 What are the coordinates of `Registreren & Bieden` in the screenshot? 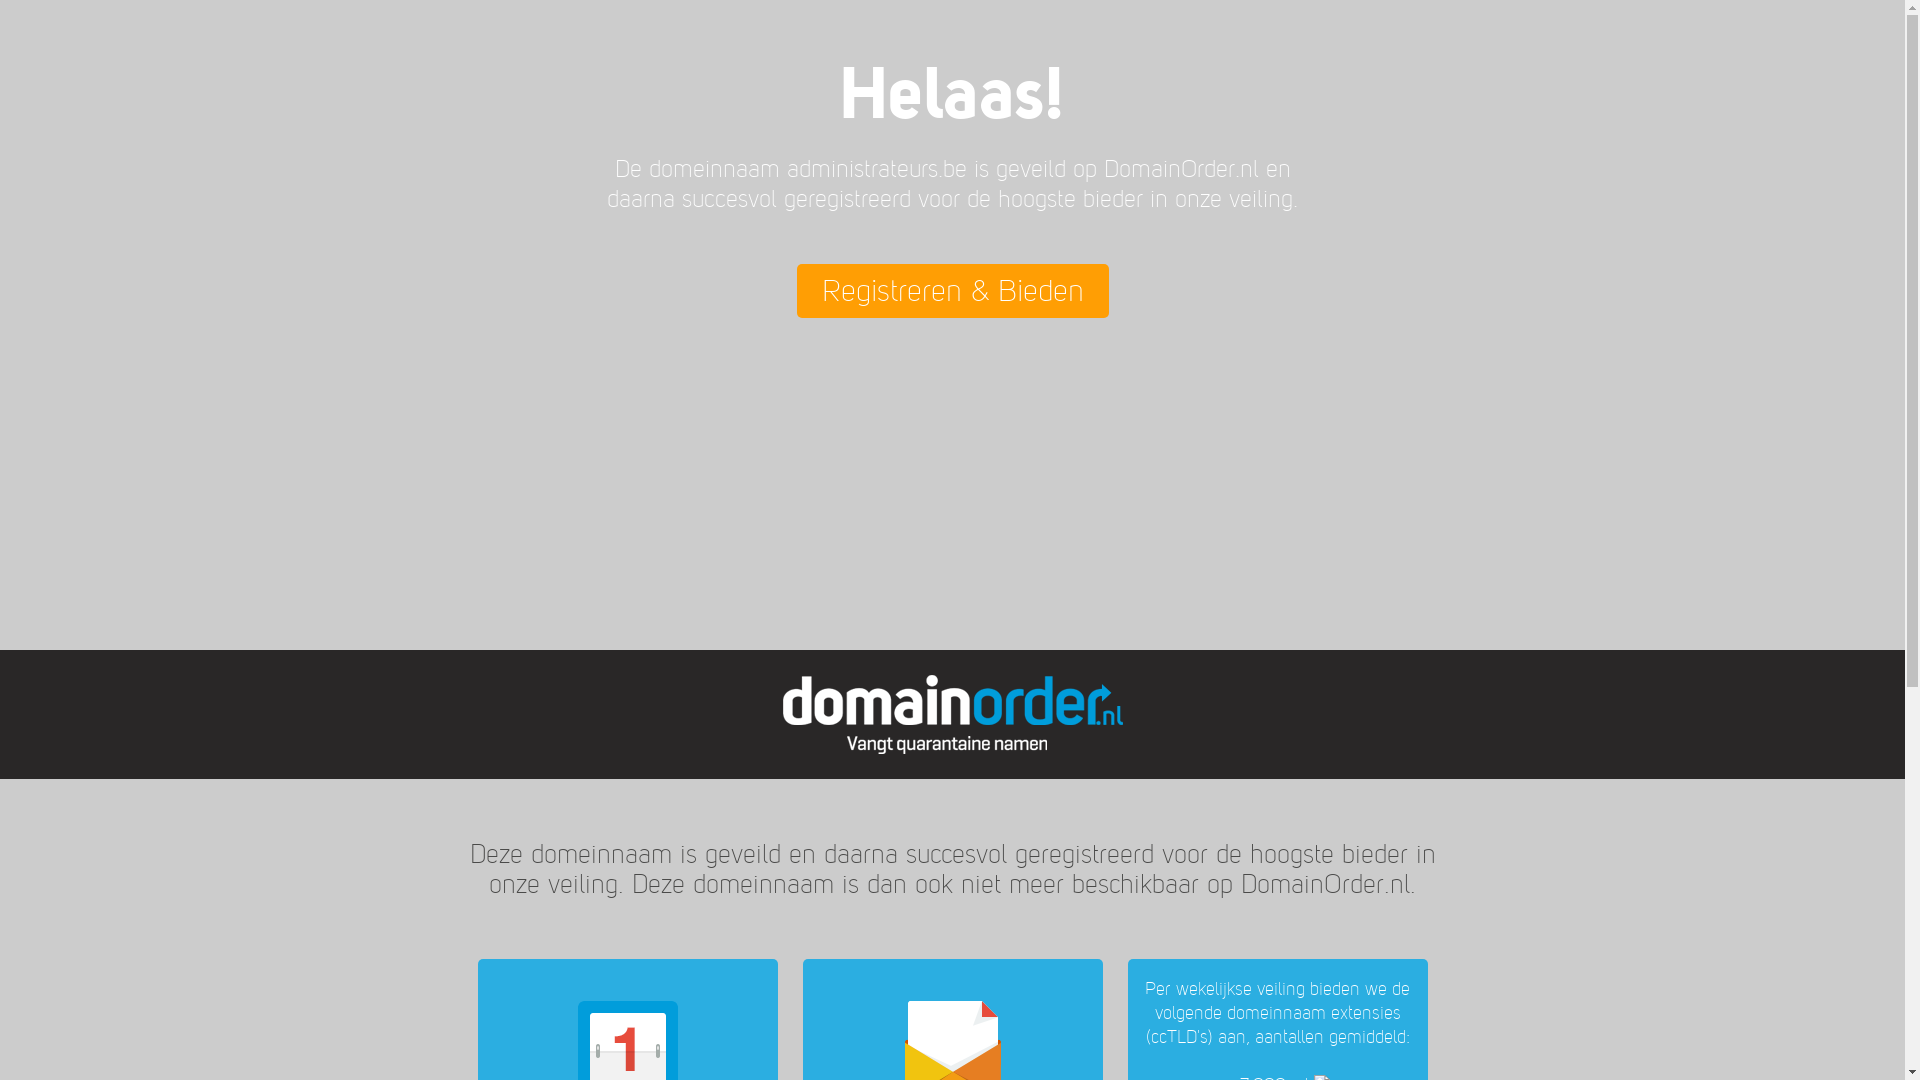 It's located at (952, 291).